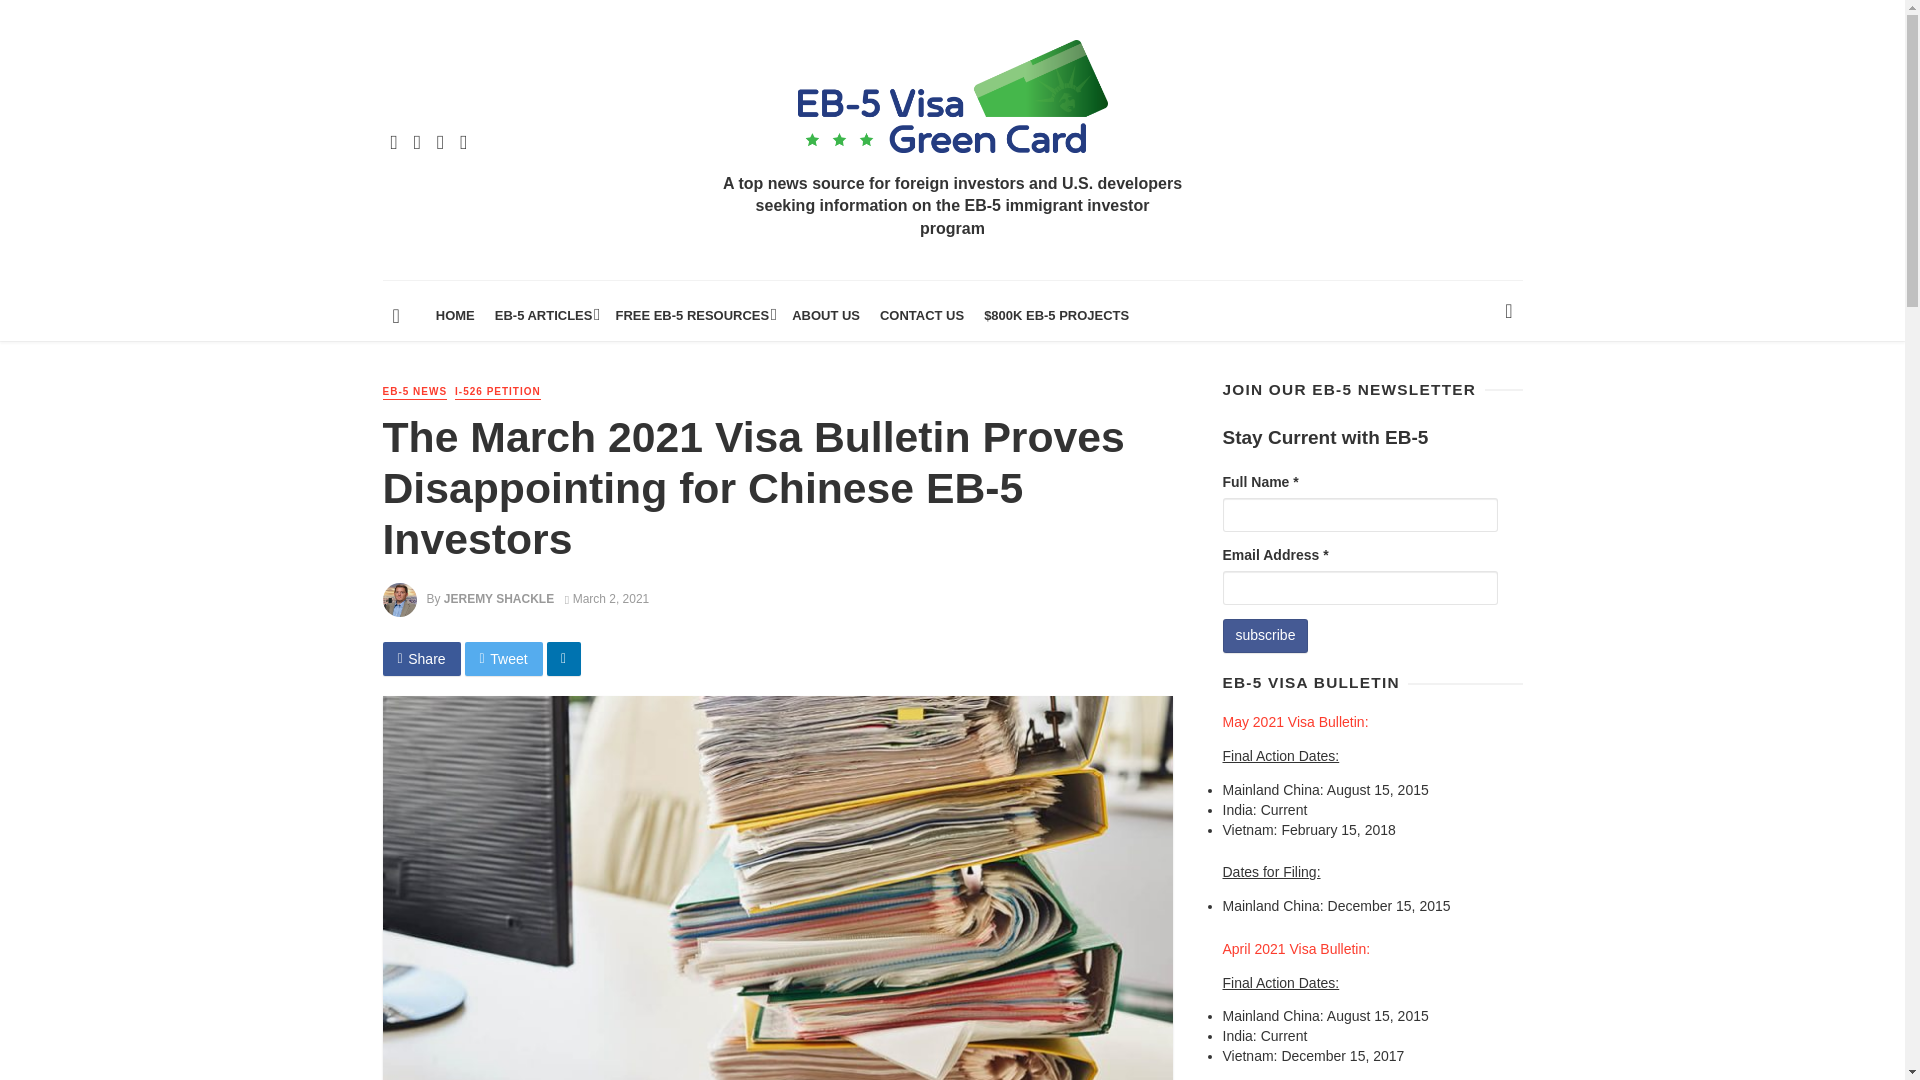  What do you see at coordinates (692, 316) in the screenshot?
I see `FREE EB-5 RESOURCES` at bounding box center [692, 316].